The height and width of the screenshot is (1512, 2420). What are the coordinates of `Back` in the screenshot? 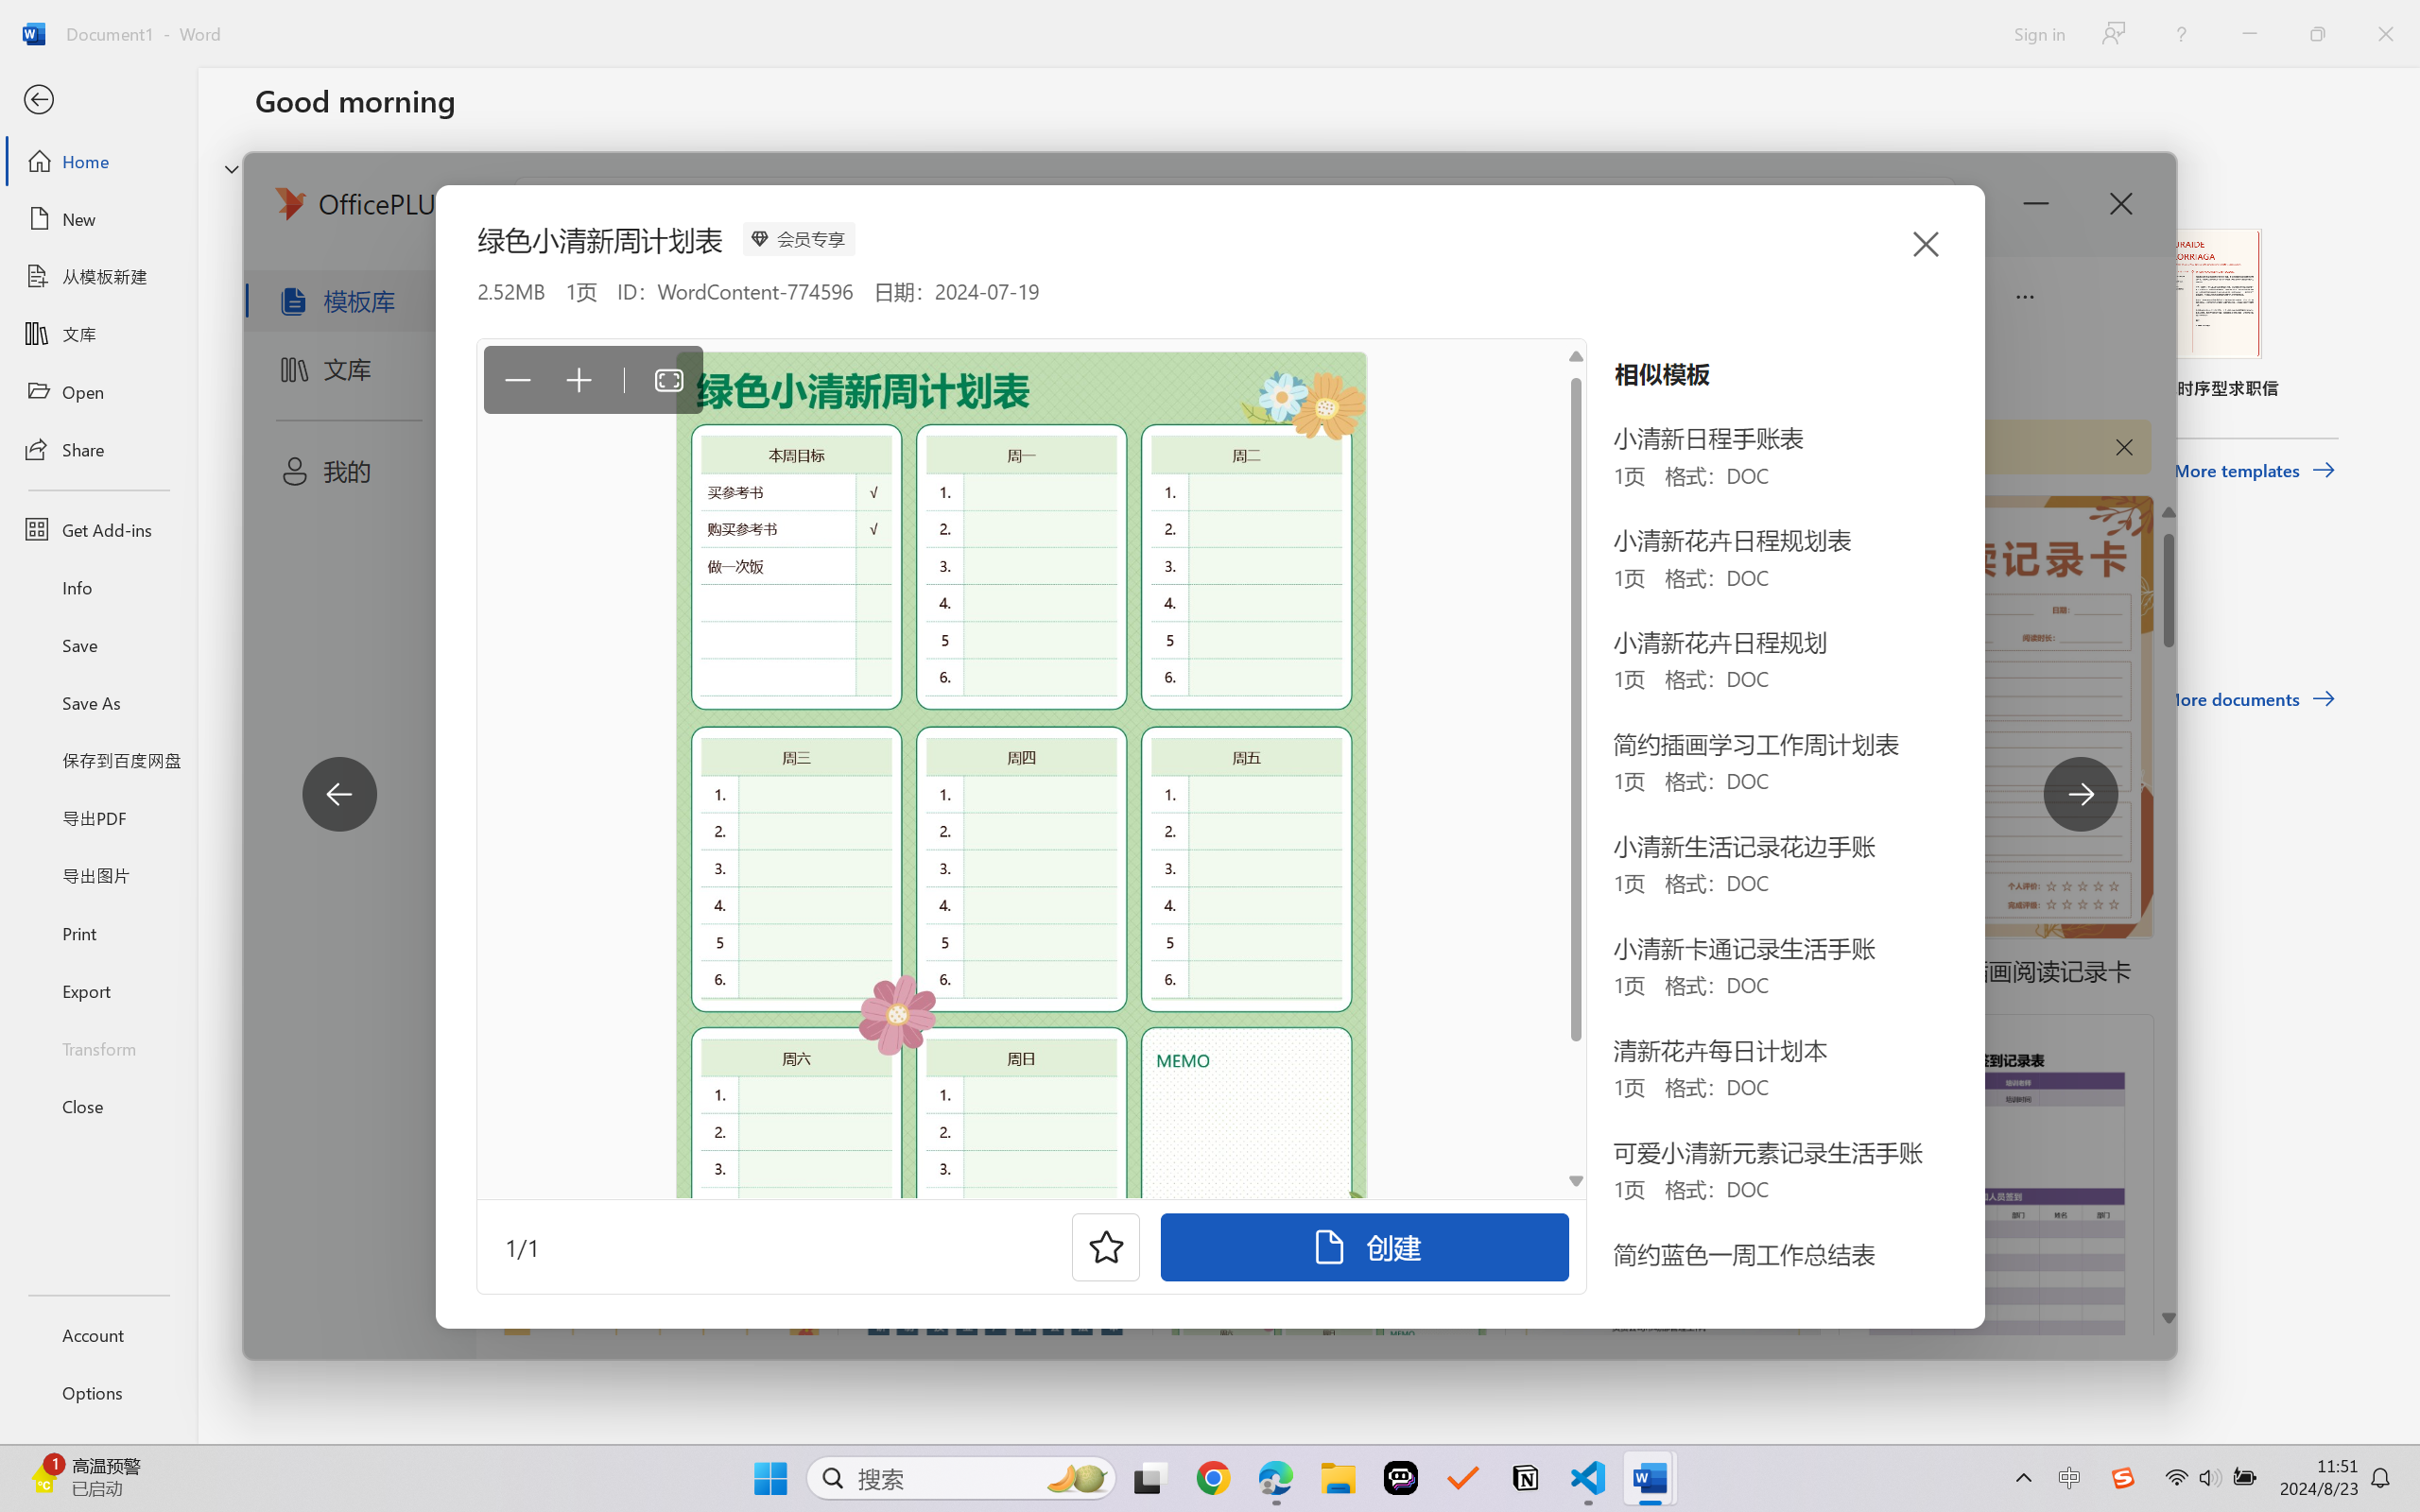 It's located at (98, 100).